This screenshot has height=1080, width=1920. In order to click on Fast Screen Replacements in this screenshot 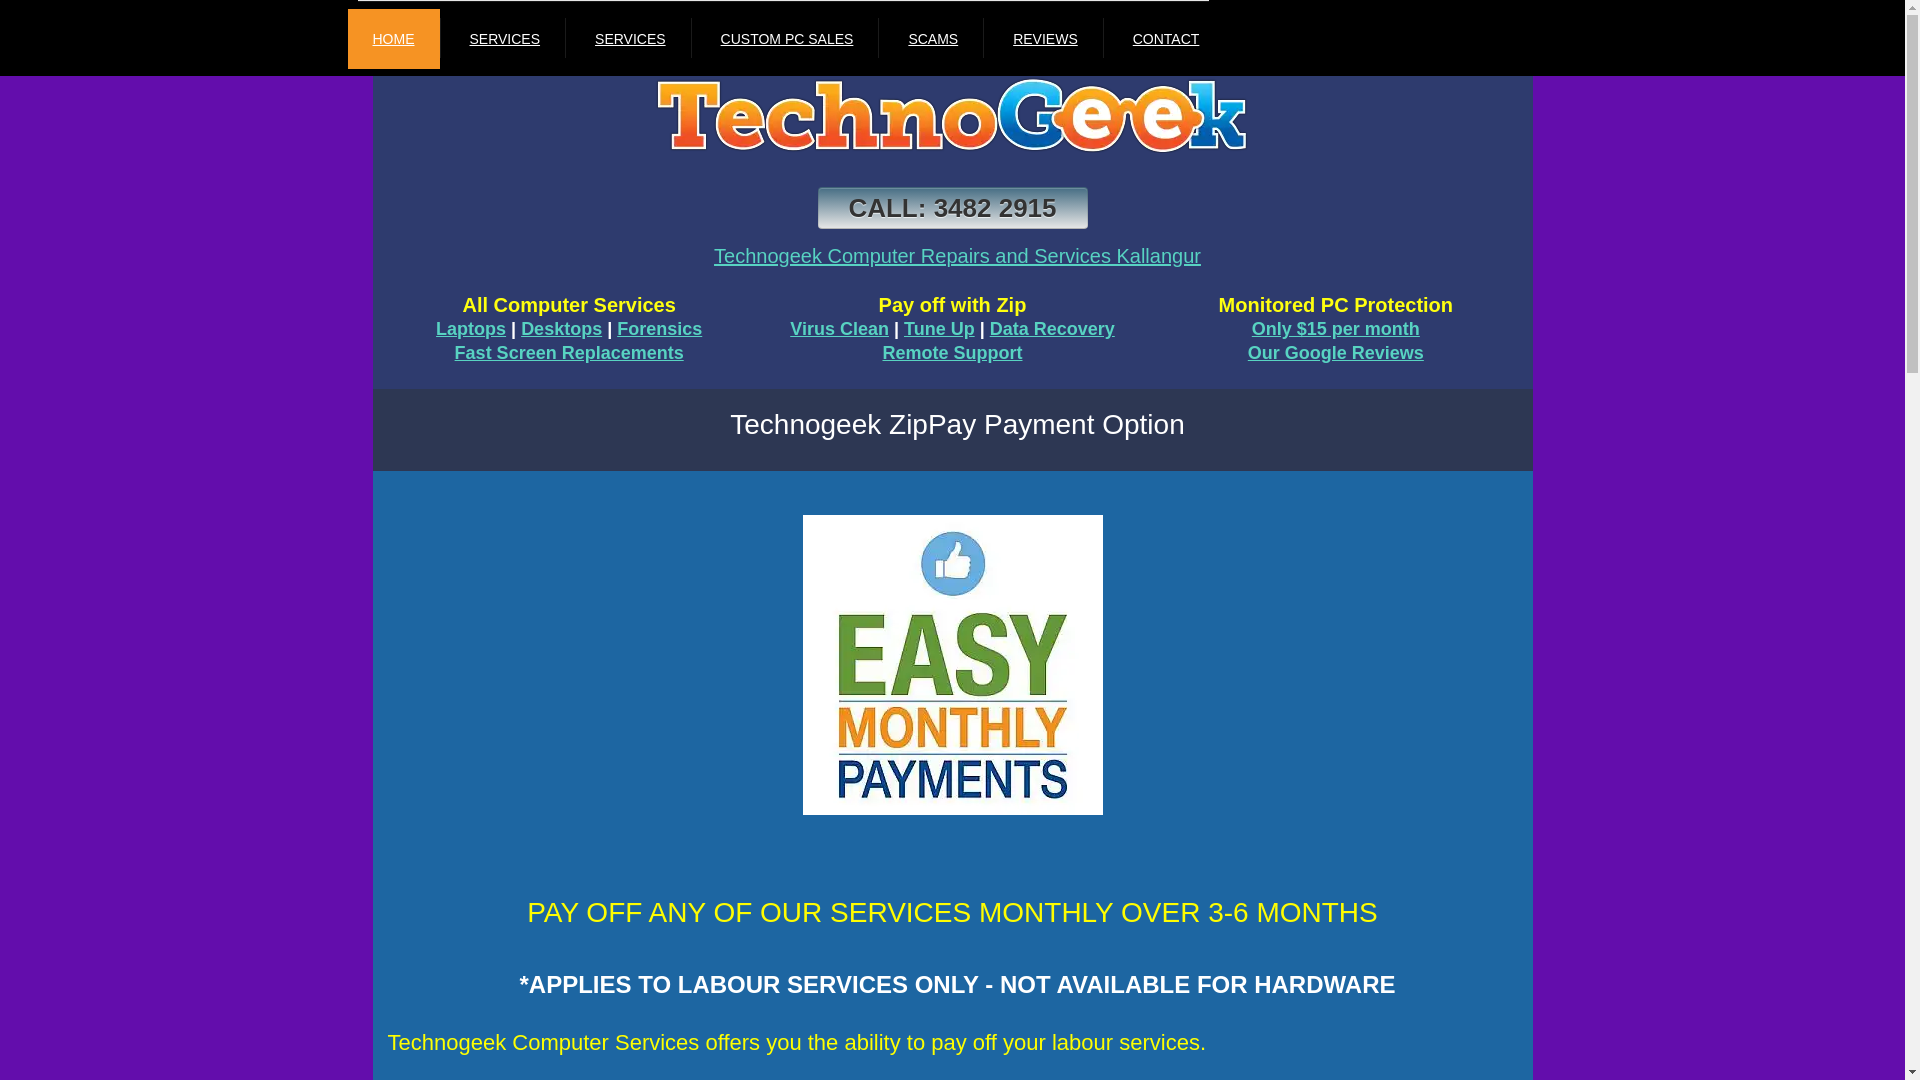, I will do `click(570, 353)`.